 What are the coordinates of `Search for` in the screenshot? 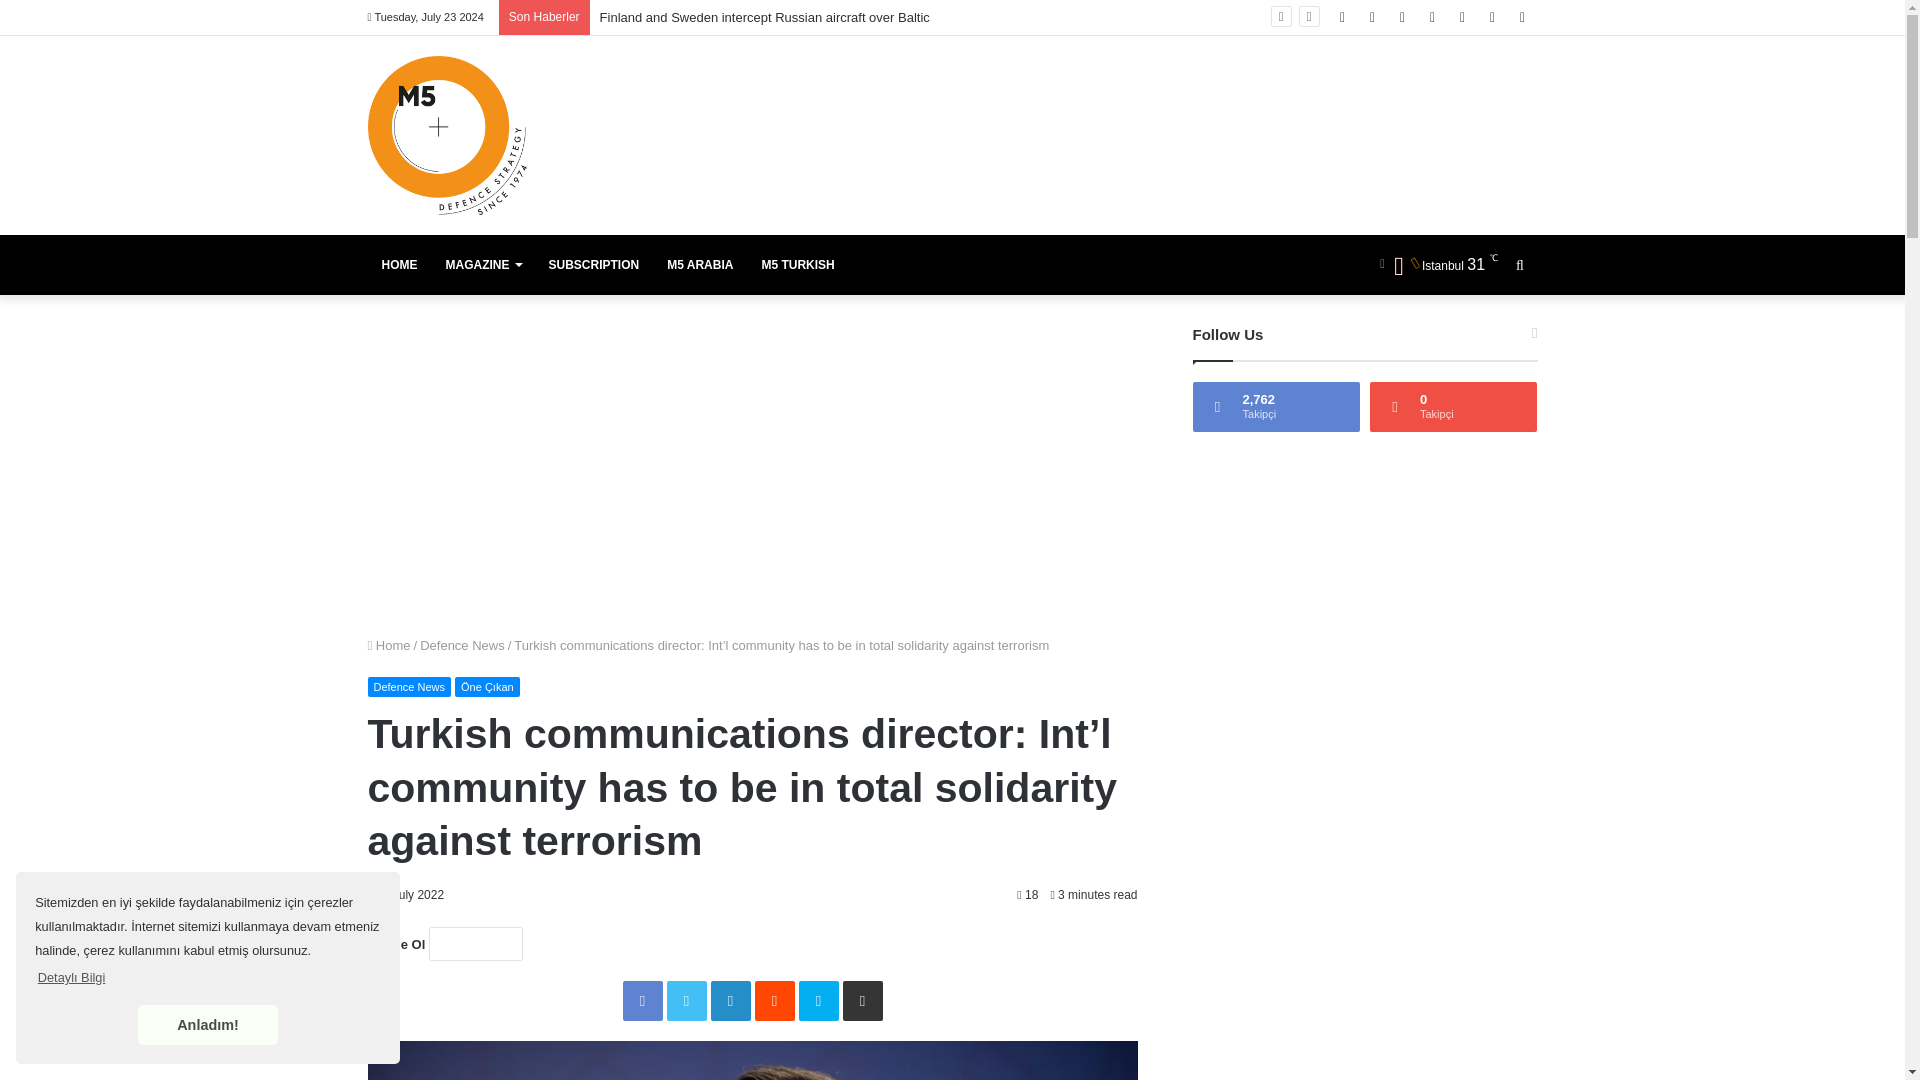 It's located at (1519, 264).